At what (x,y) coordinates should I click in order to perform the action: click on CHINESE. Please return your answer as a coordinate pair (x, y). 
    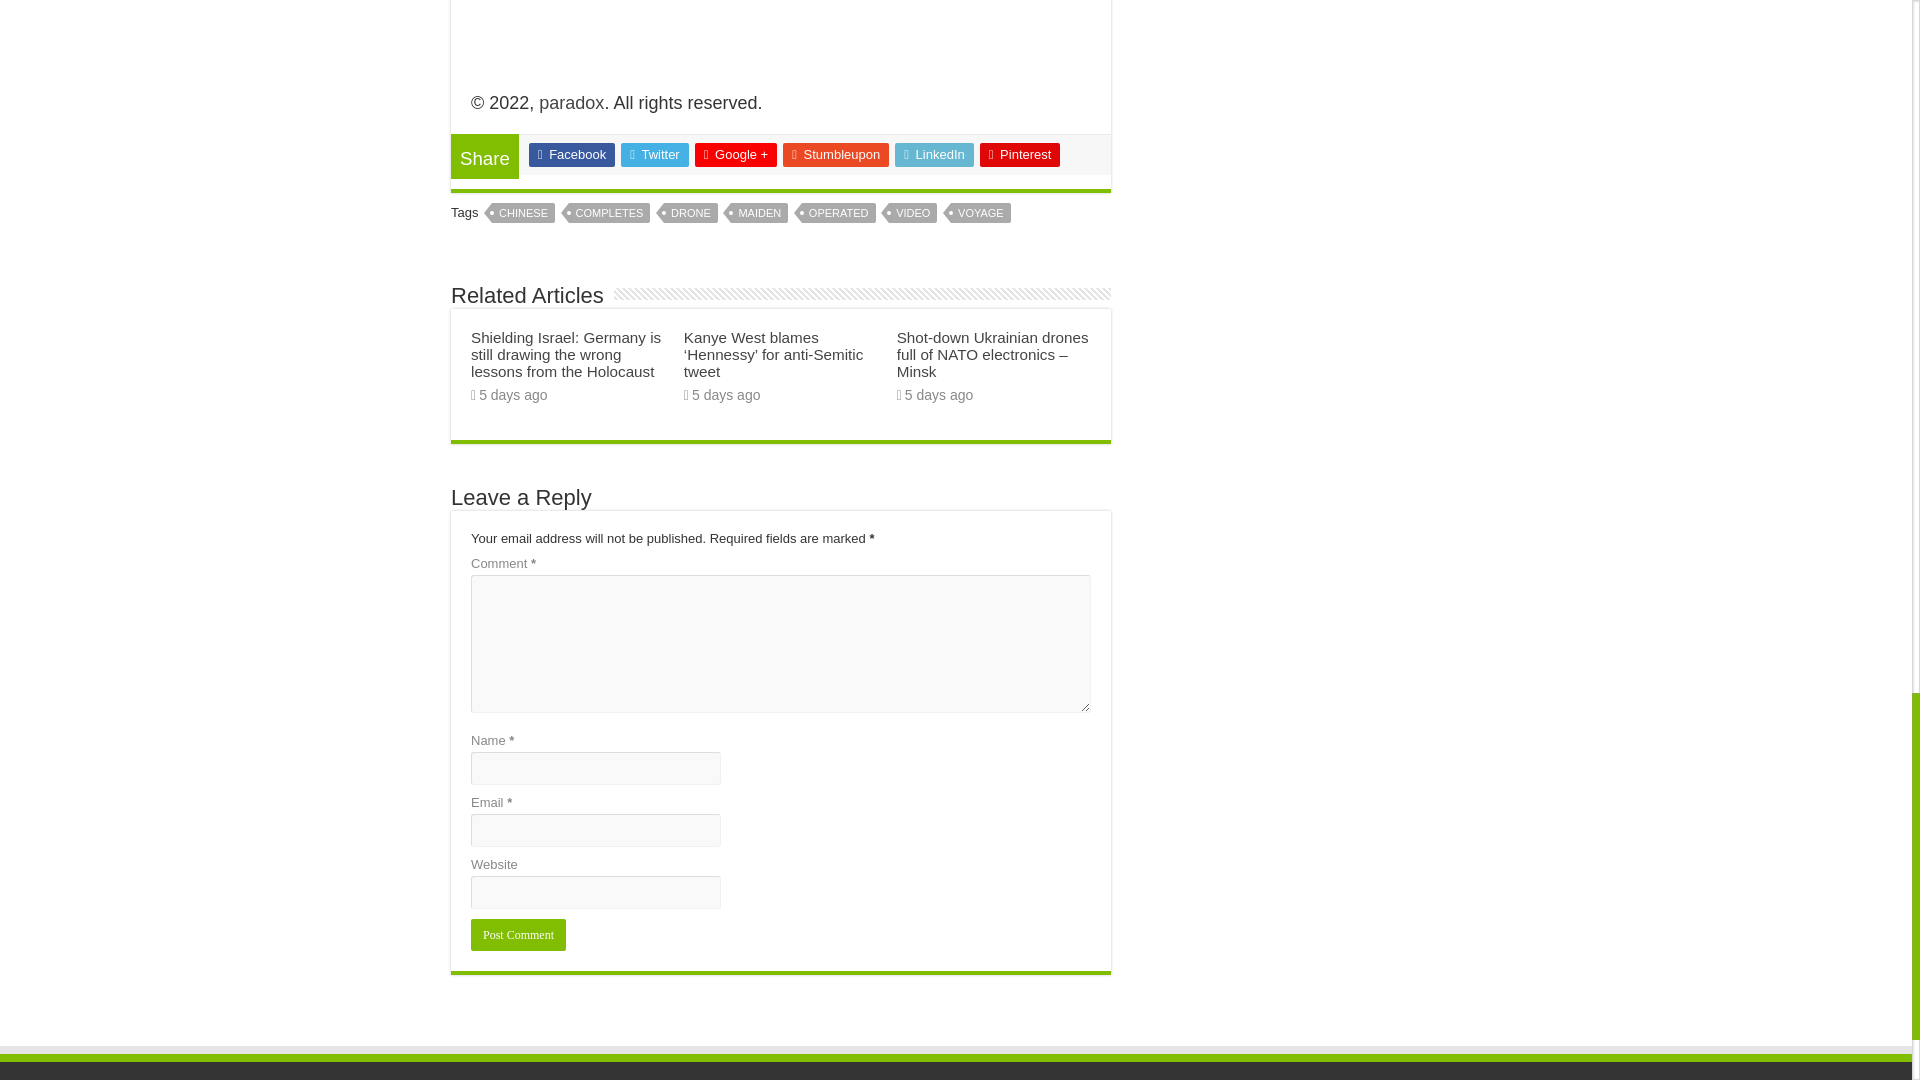
    Looking at the image, I should click on (522, 212).